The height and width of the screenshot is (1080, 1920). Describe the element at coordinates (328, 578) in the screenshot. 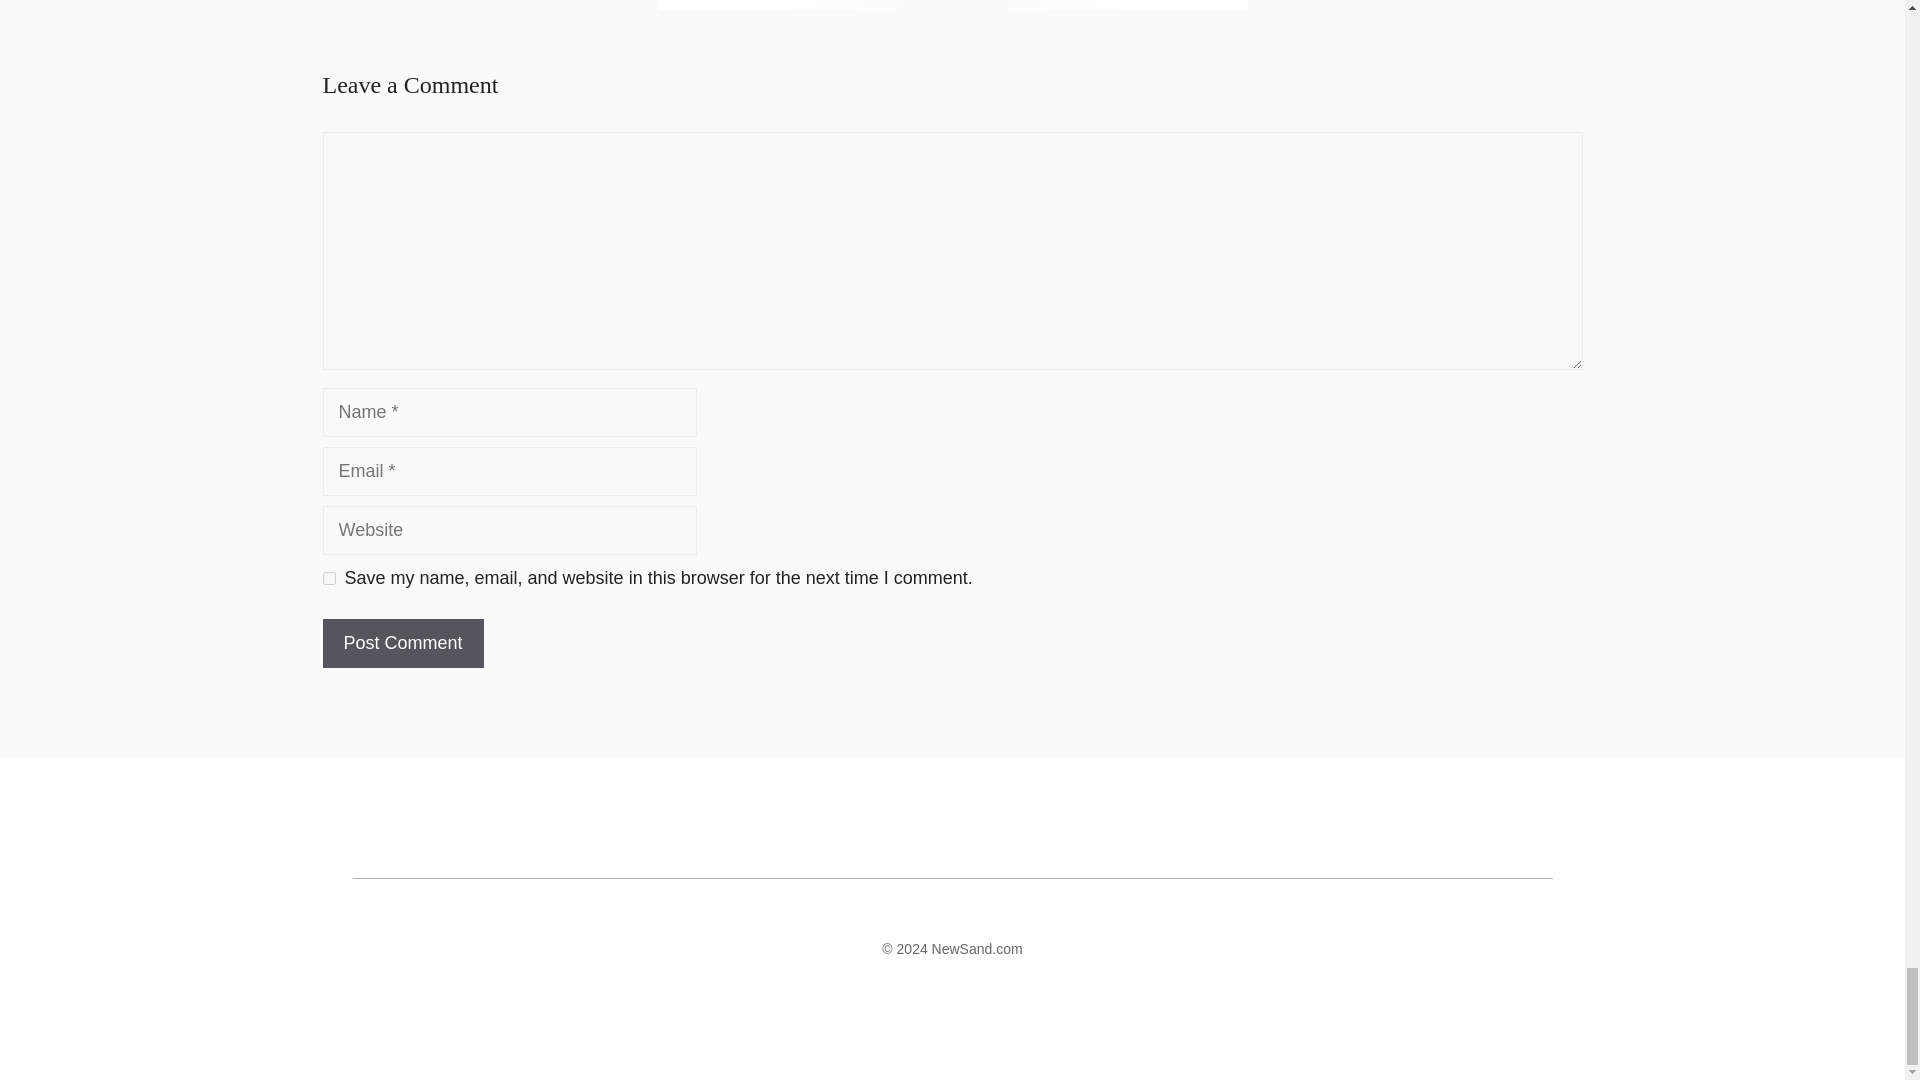

I see `yes` at that location.